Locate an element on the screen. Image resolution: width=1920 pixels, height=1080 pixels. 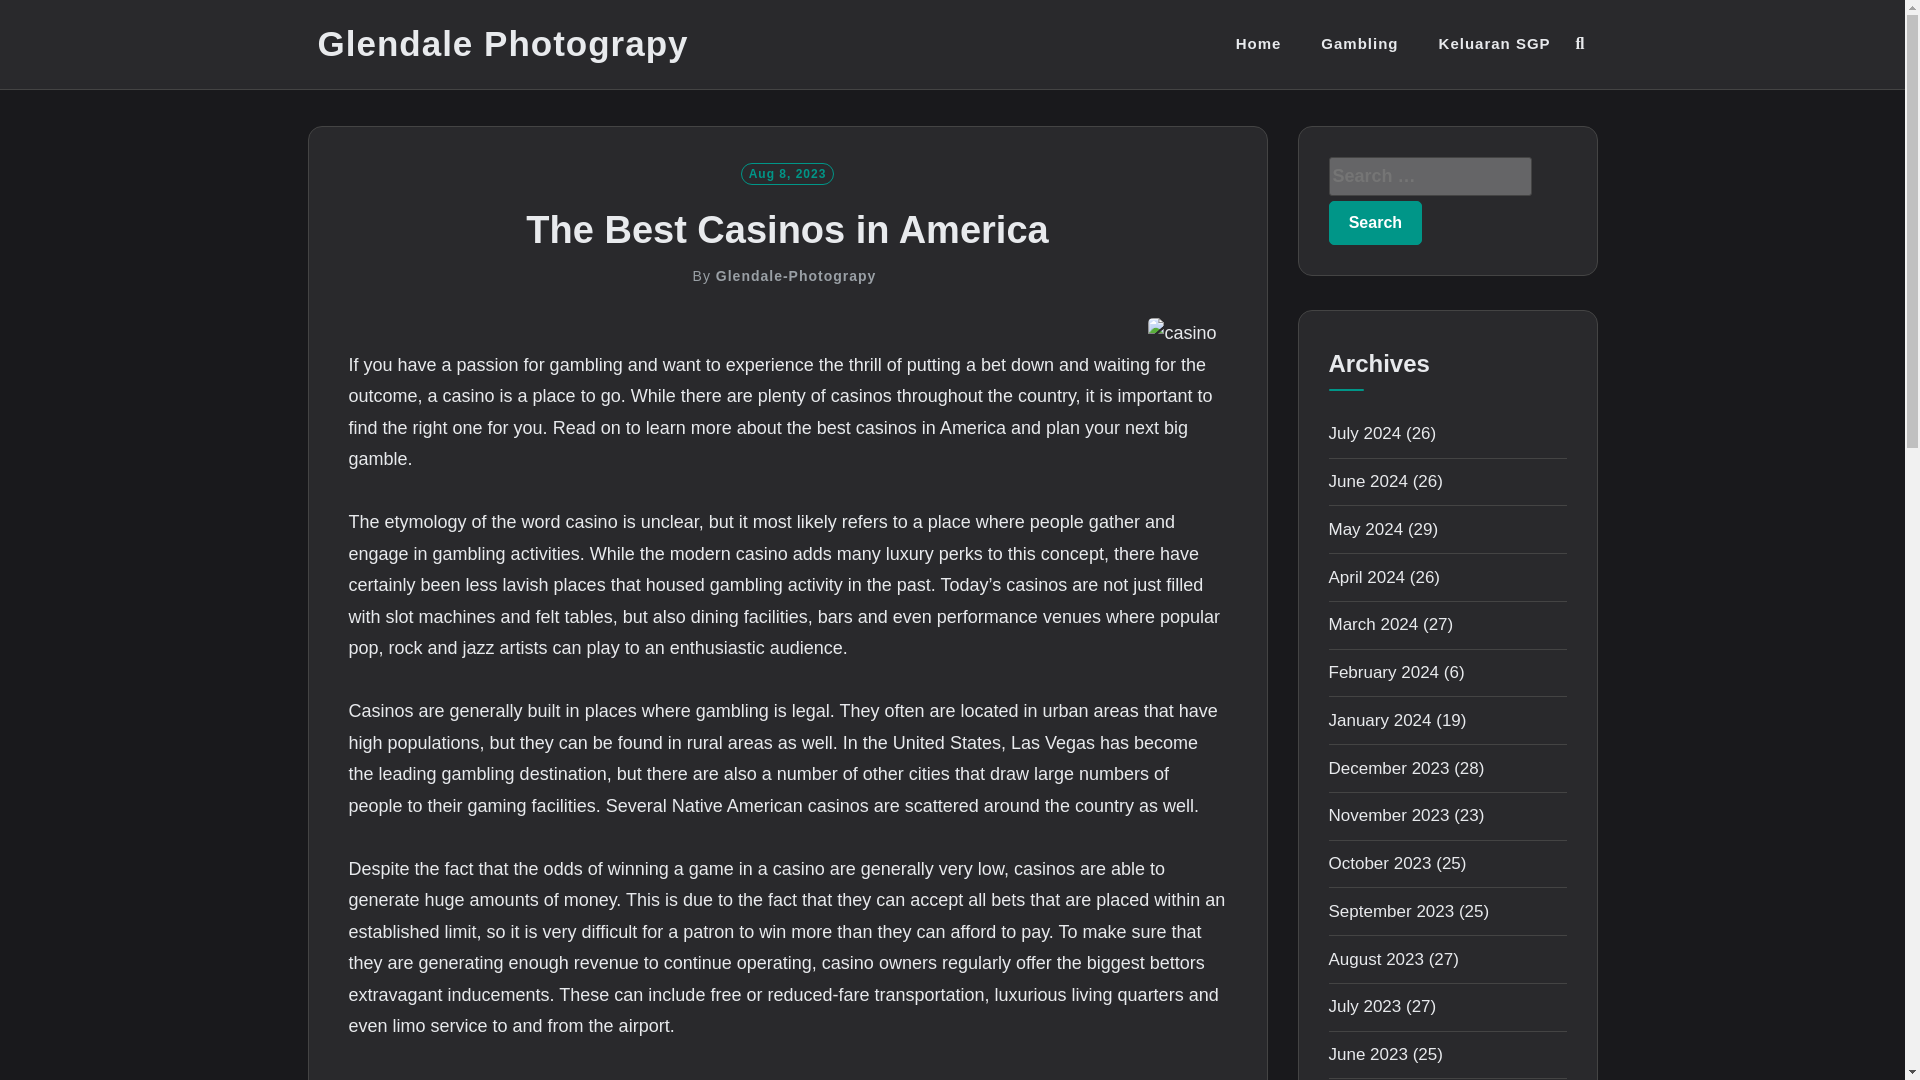
July 2023 is located at coordinates (1364, 1006).